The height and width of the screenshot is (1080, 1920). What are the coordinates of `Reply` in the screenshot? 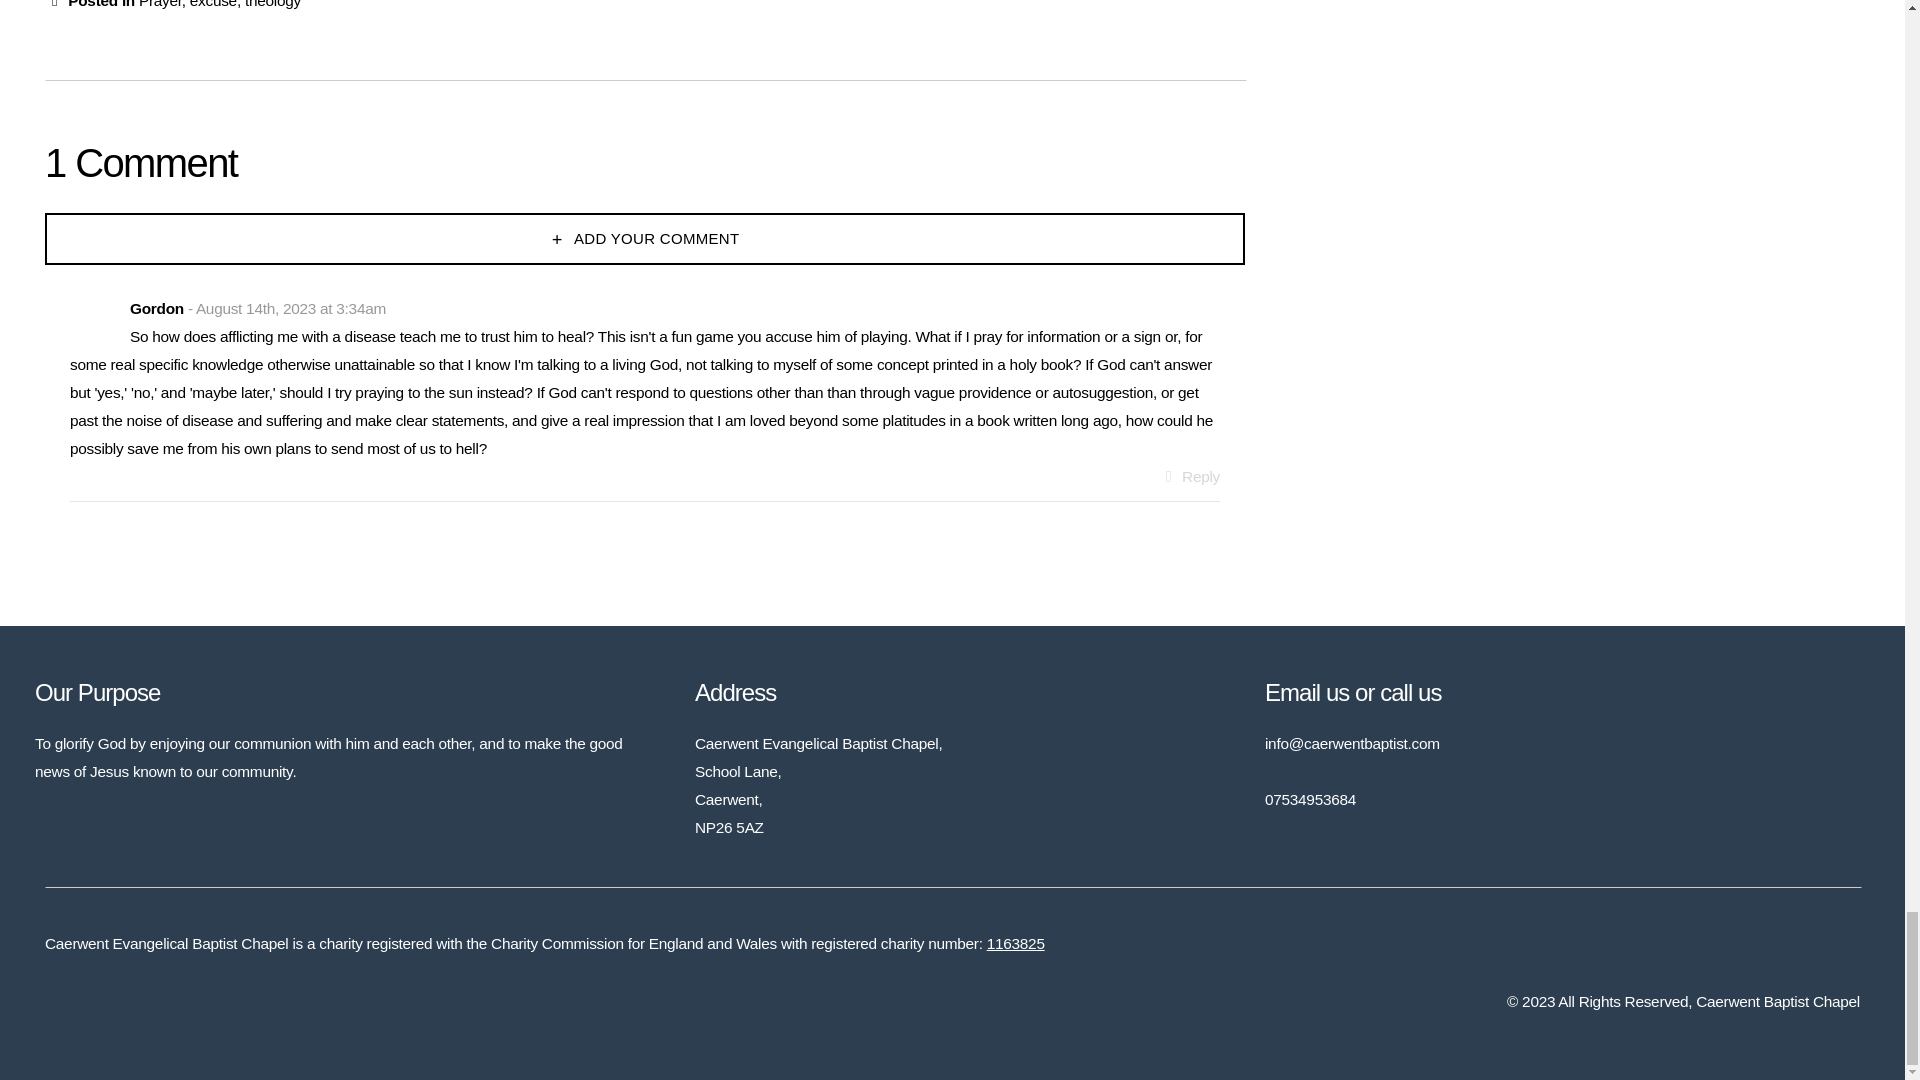 It's located at (1189, 476).